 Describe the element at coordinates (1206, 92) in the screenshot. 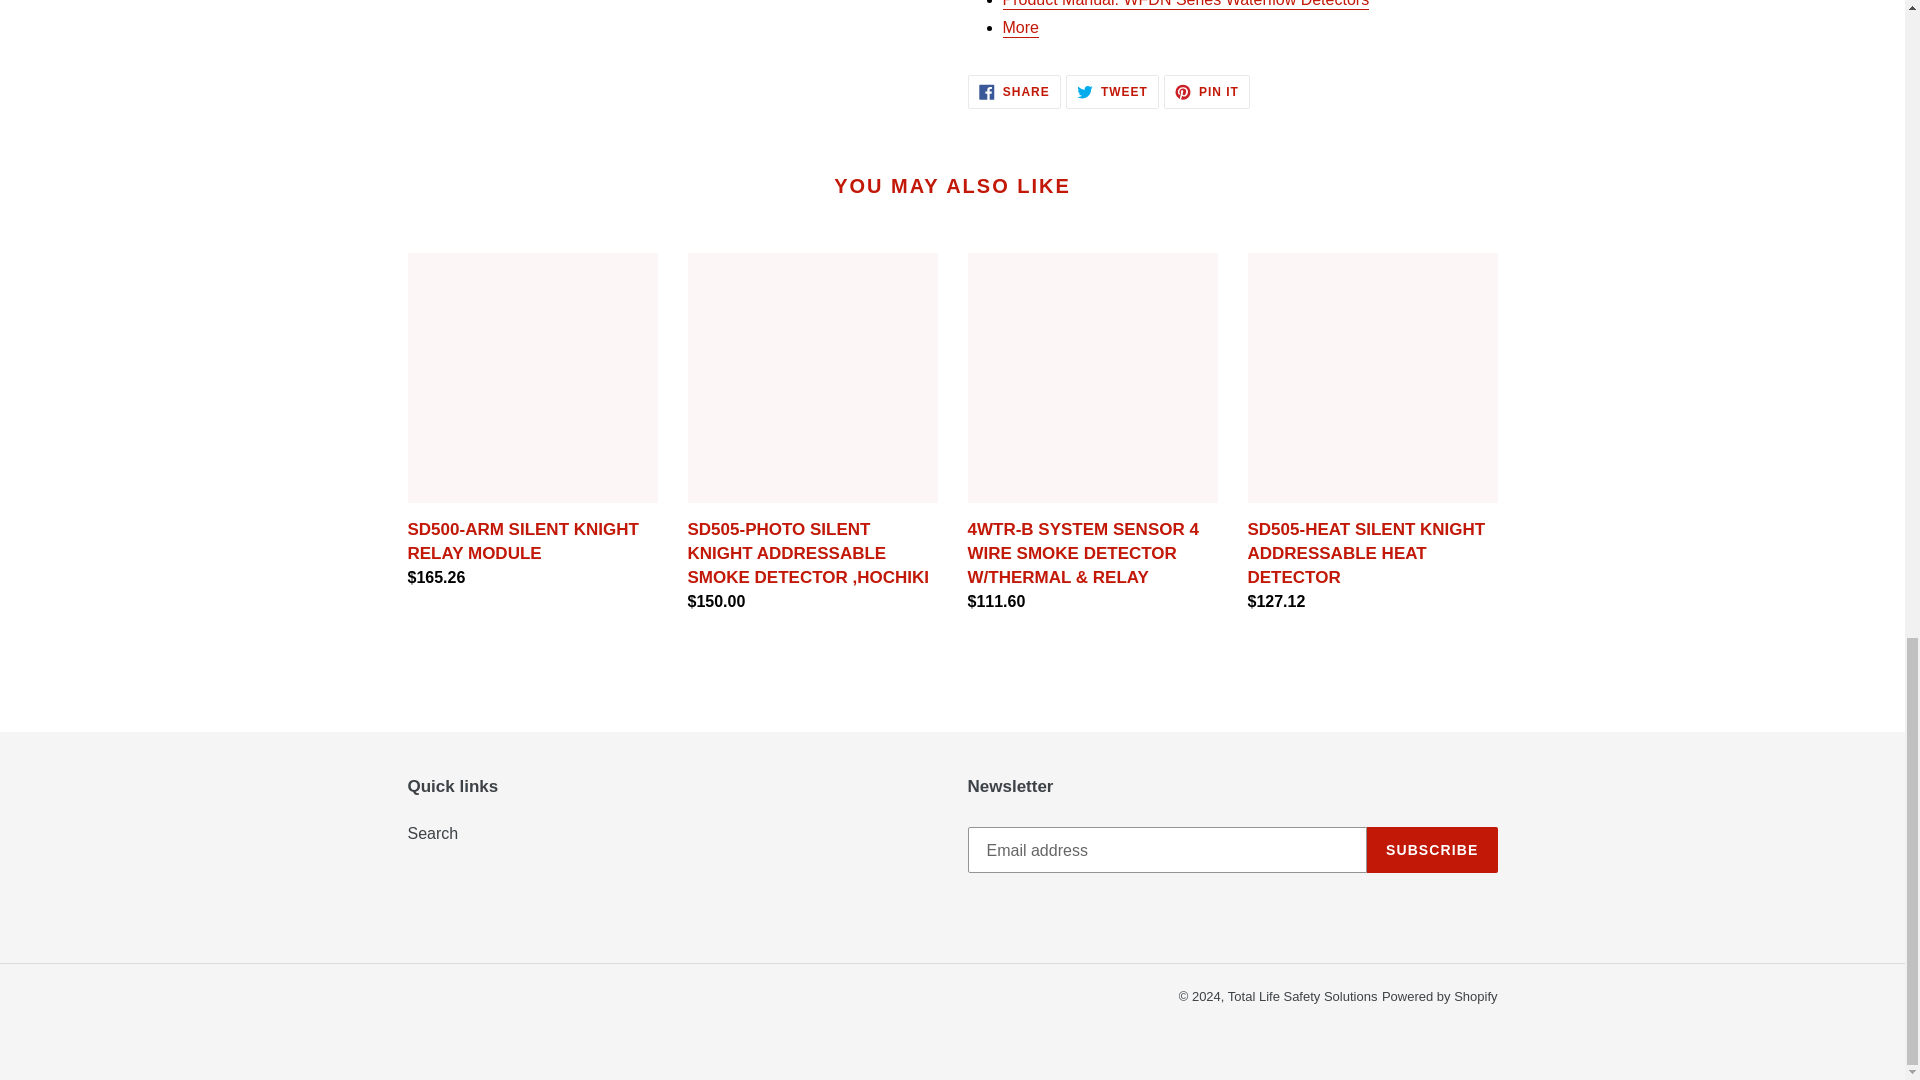

I see `Total Life Safety Solutions` at that location.